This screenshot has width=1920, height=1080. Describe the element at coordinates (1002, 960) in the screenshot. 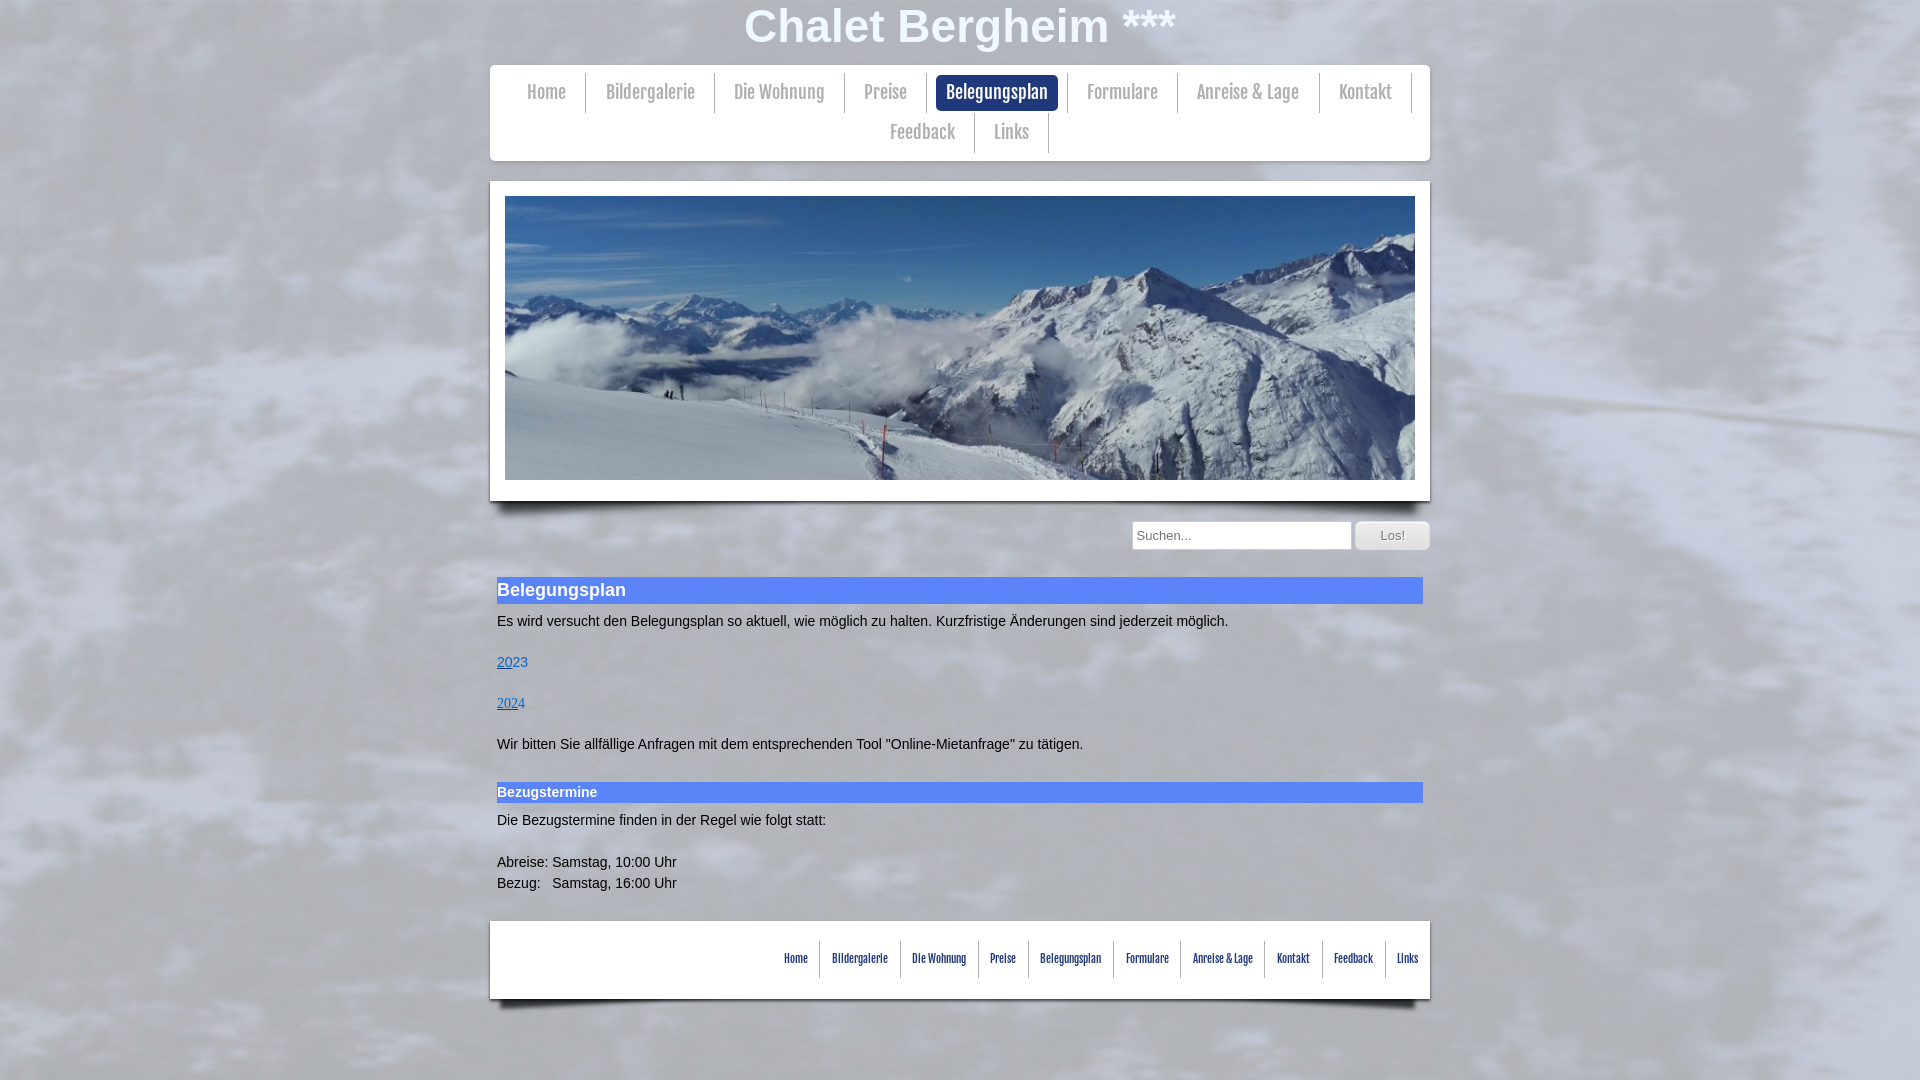

I see `Preise` at that location.